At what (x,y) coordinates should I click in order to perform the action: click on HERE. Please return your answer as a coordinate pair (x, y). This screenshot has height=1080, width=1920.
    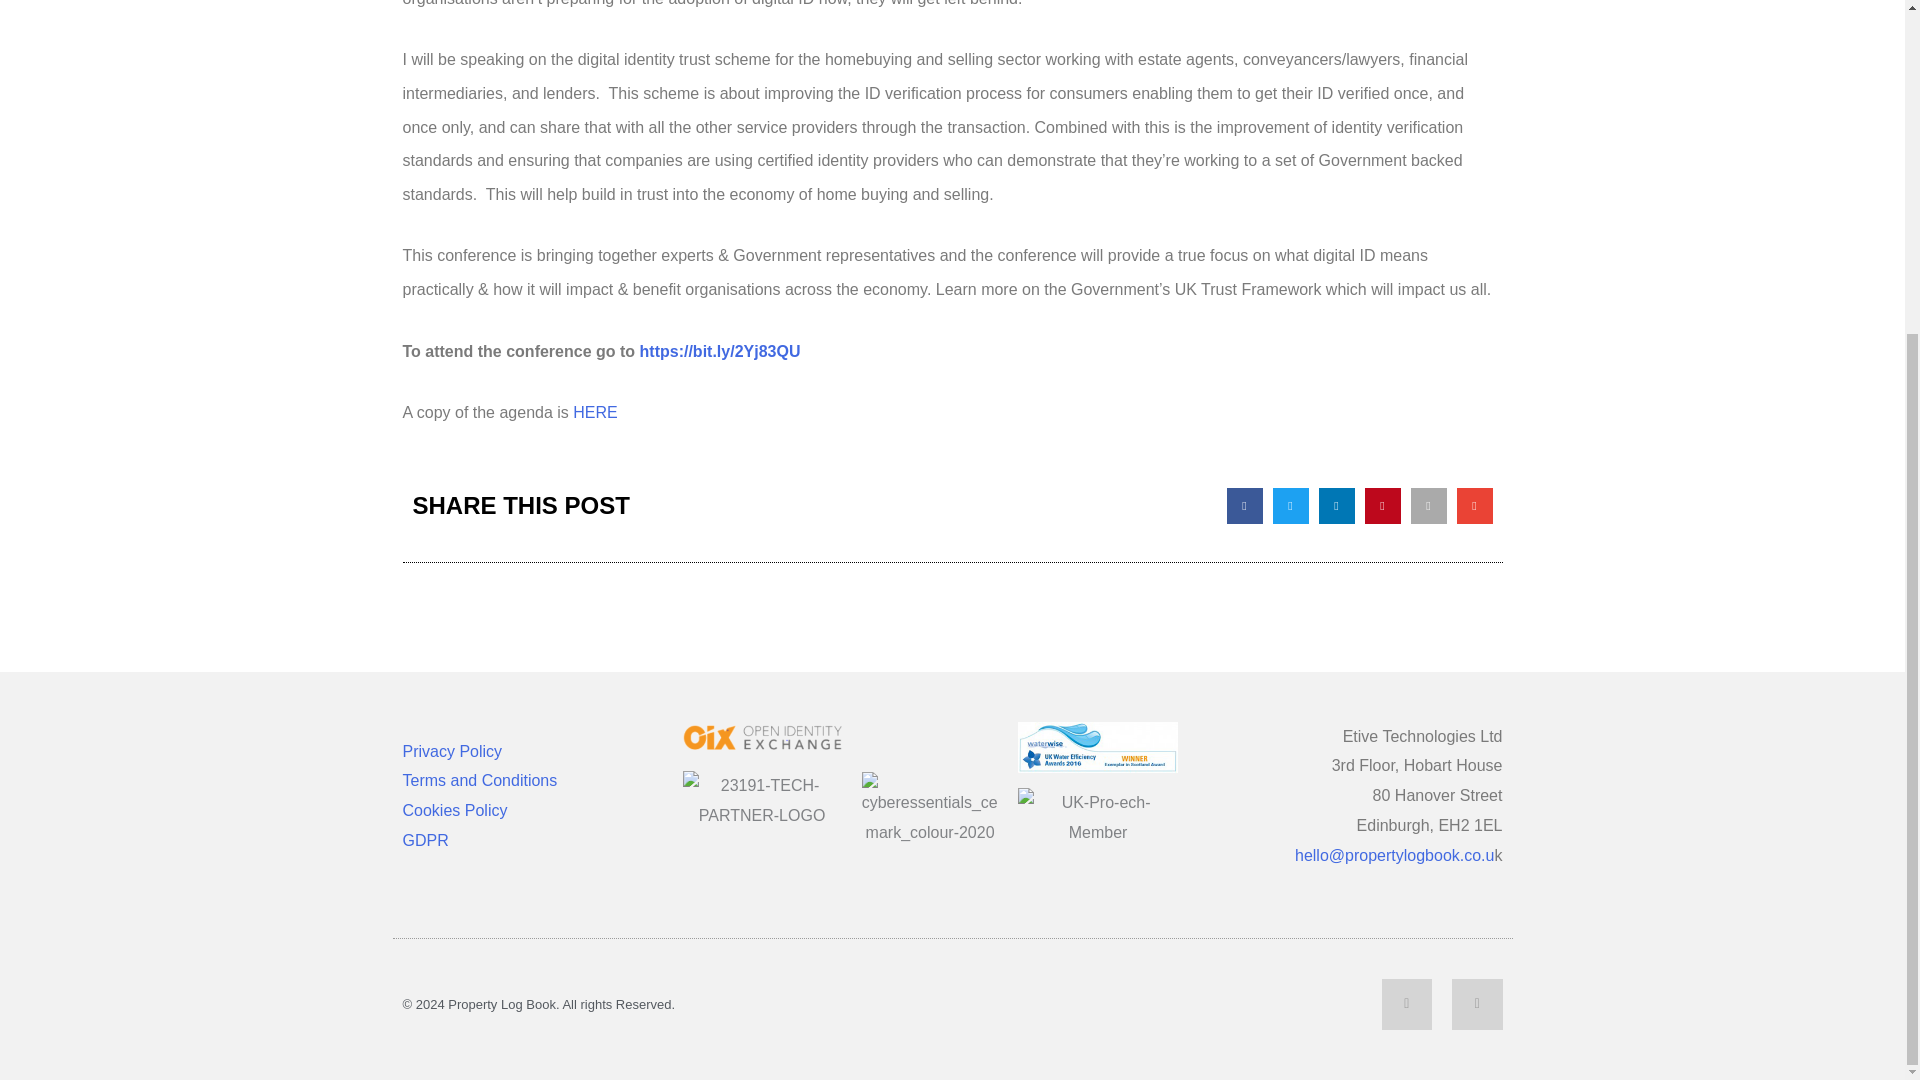
    Looking at the image, I should click on (594, 412).